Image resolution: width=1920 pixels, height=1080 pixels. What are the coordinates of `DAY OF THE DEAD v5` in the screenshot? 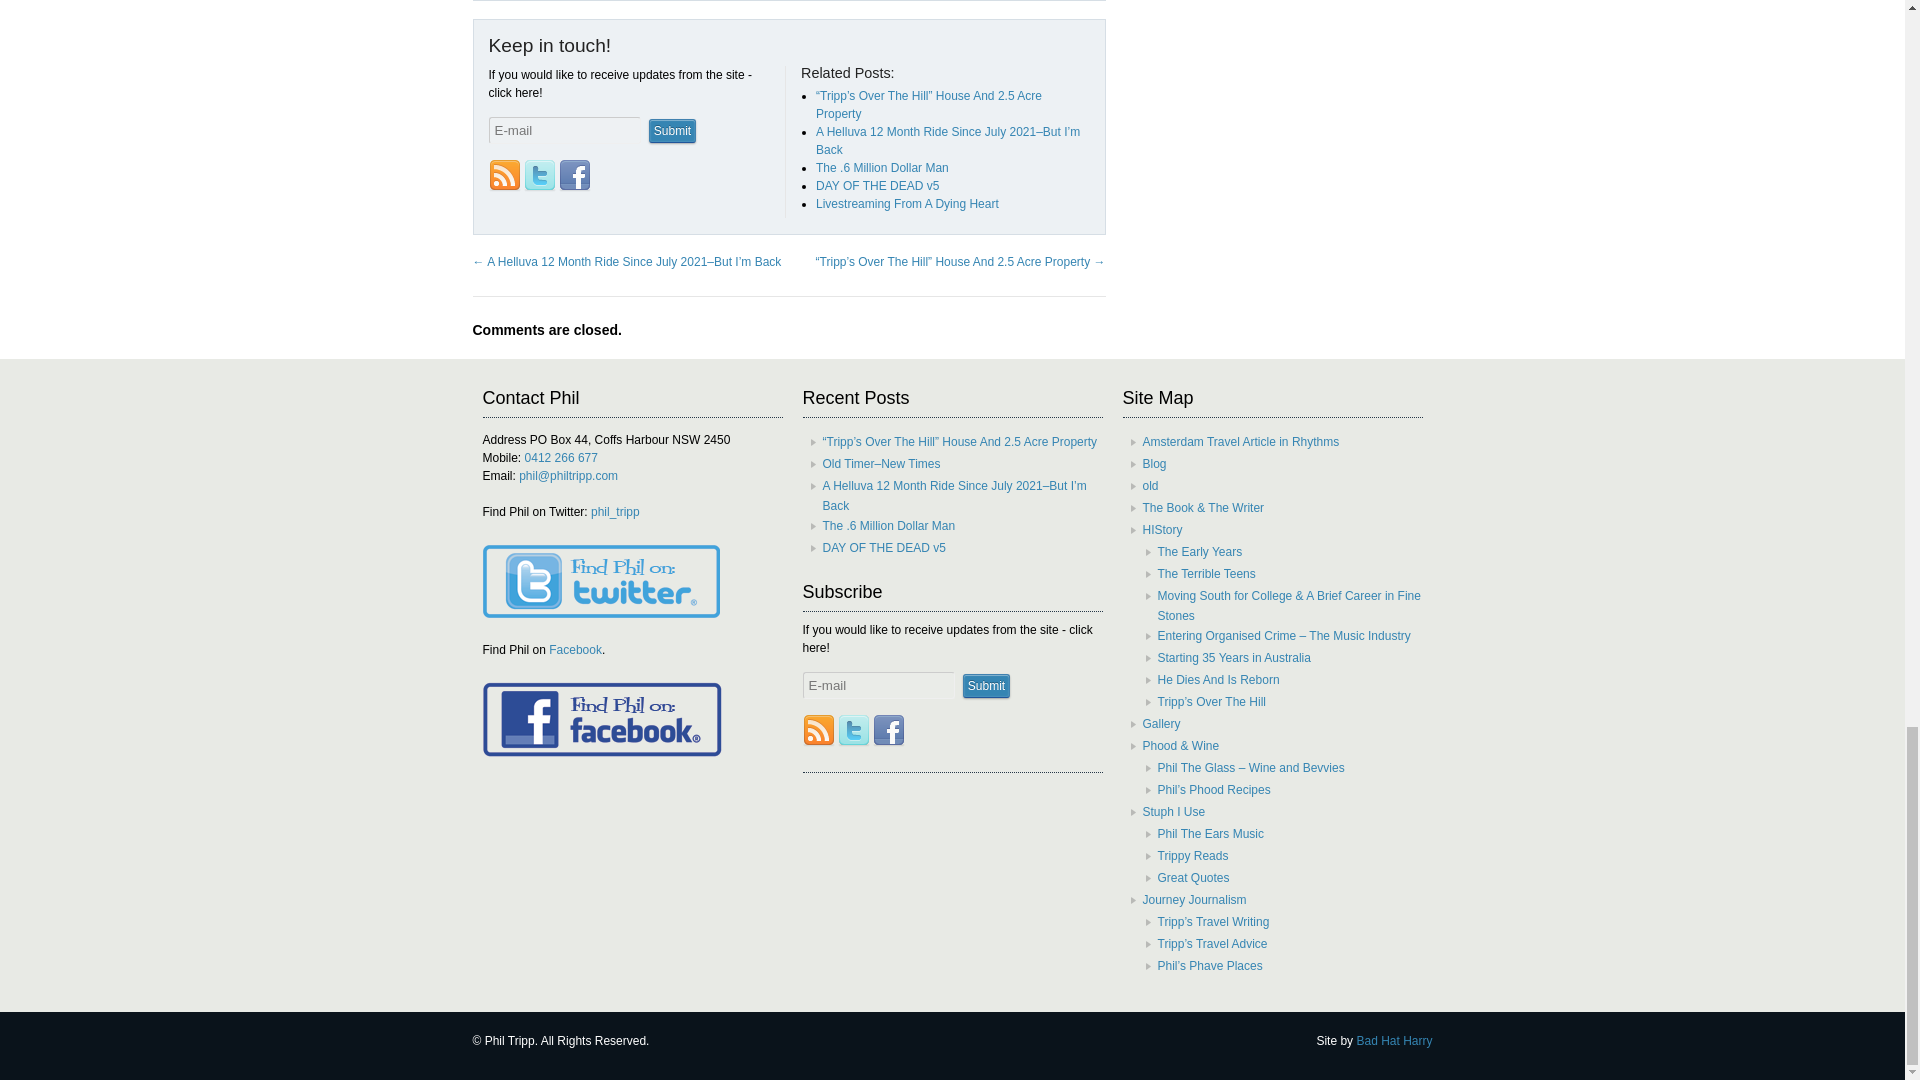 It's located at (877, 186).